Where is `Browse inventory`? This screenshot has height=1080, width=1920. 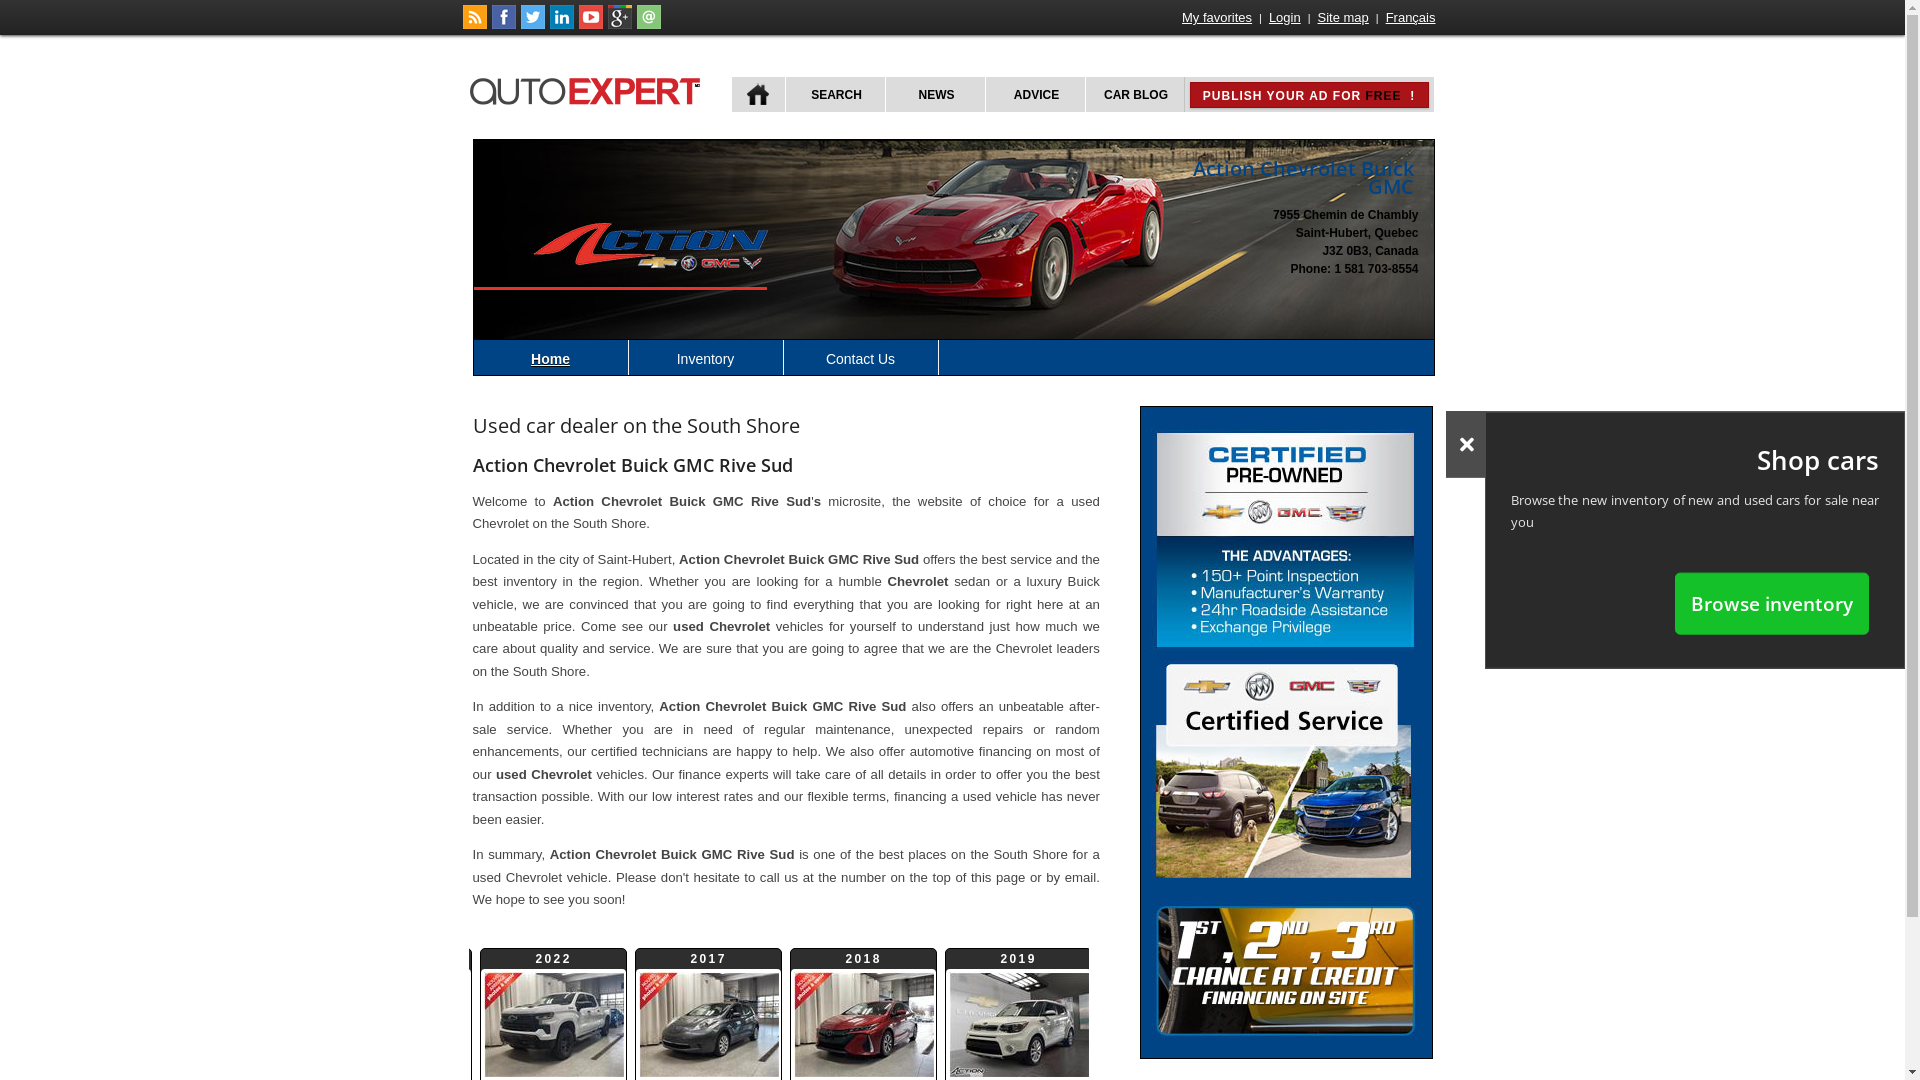 Browse inventory is located at coordinates (1772, 603).